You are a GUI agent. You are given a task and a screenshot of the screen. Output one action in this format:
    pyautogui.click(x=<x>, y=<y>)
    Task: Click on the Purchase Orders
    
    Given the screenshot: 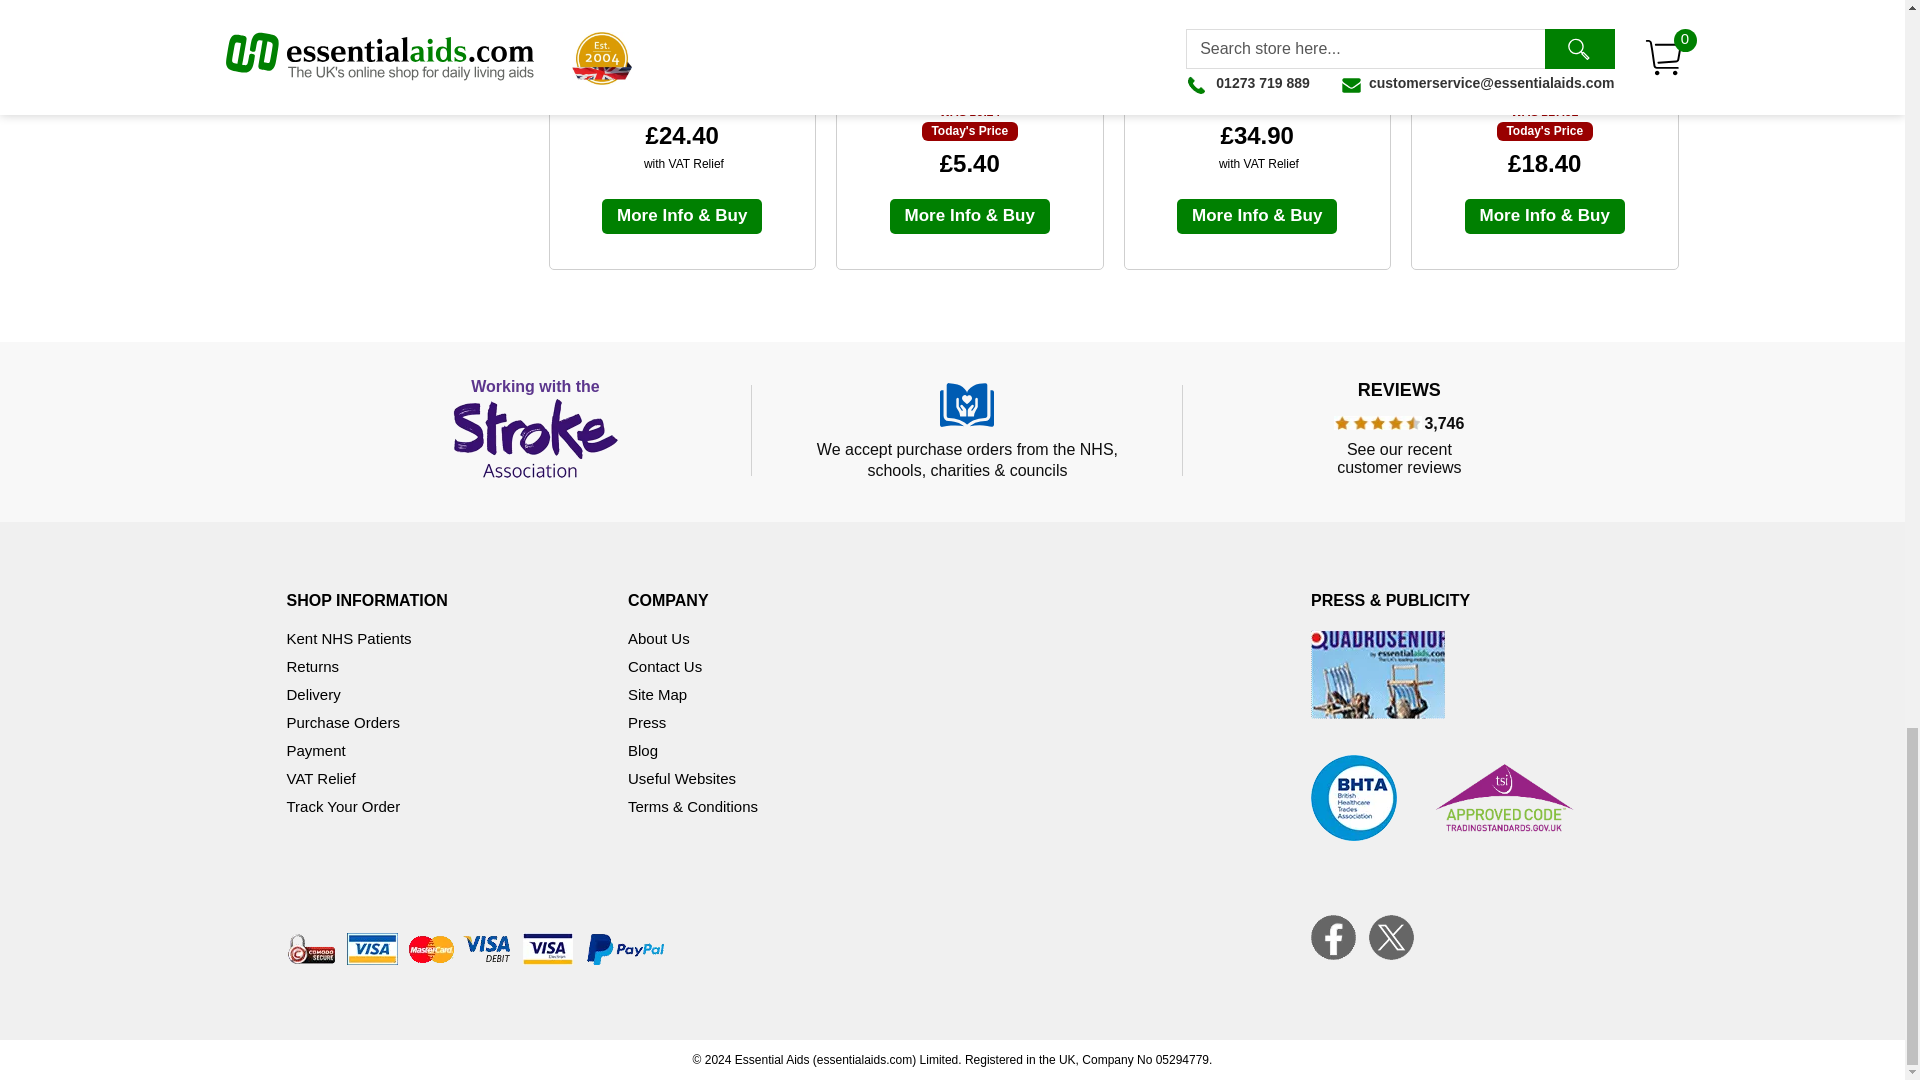 What is the action you would take?
    pyautogui.click(x=342, y=722)
    